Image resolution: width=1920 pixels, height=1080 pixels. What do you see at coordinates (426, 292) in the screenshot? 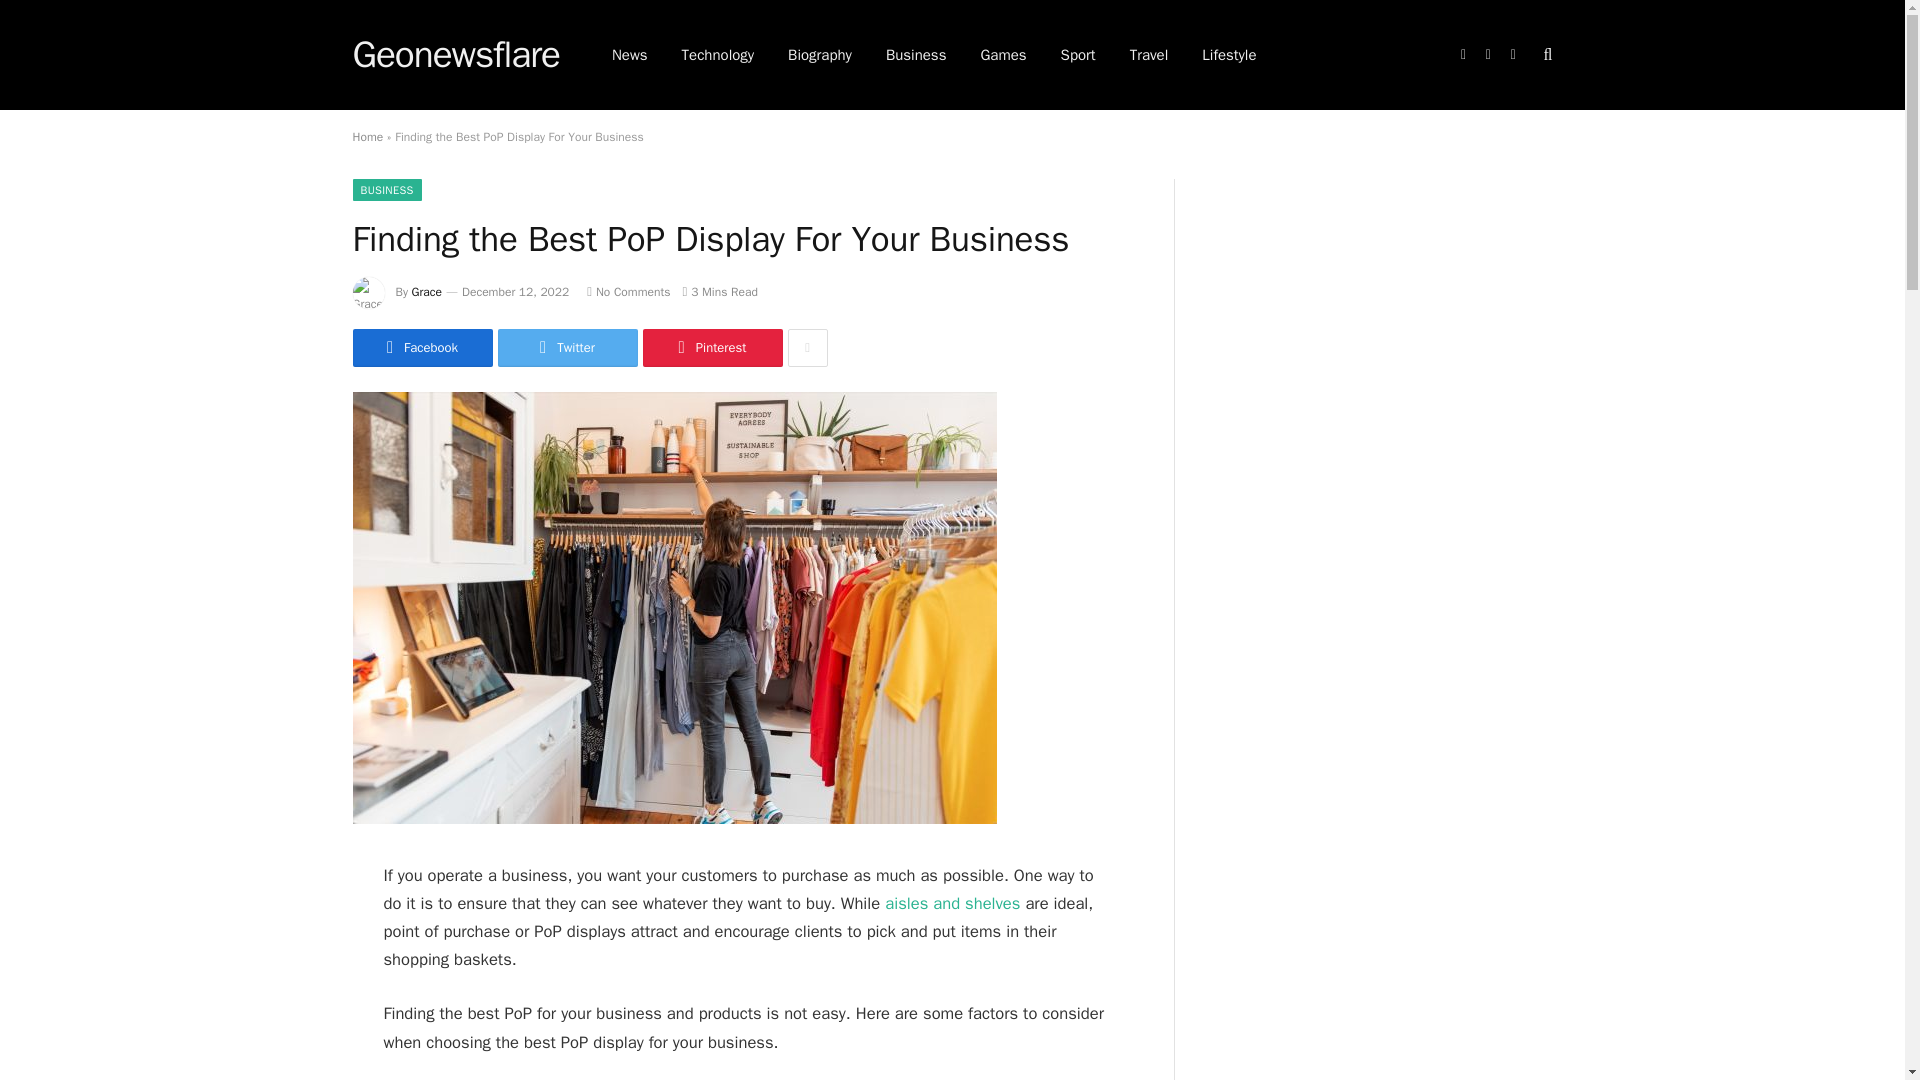
I see `Grace` at bounding box center [426, 292].